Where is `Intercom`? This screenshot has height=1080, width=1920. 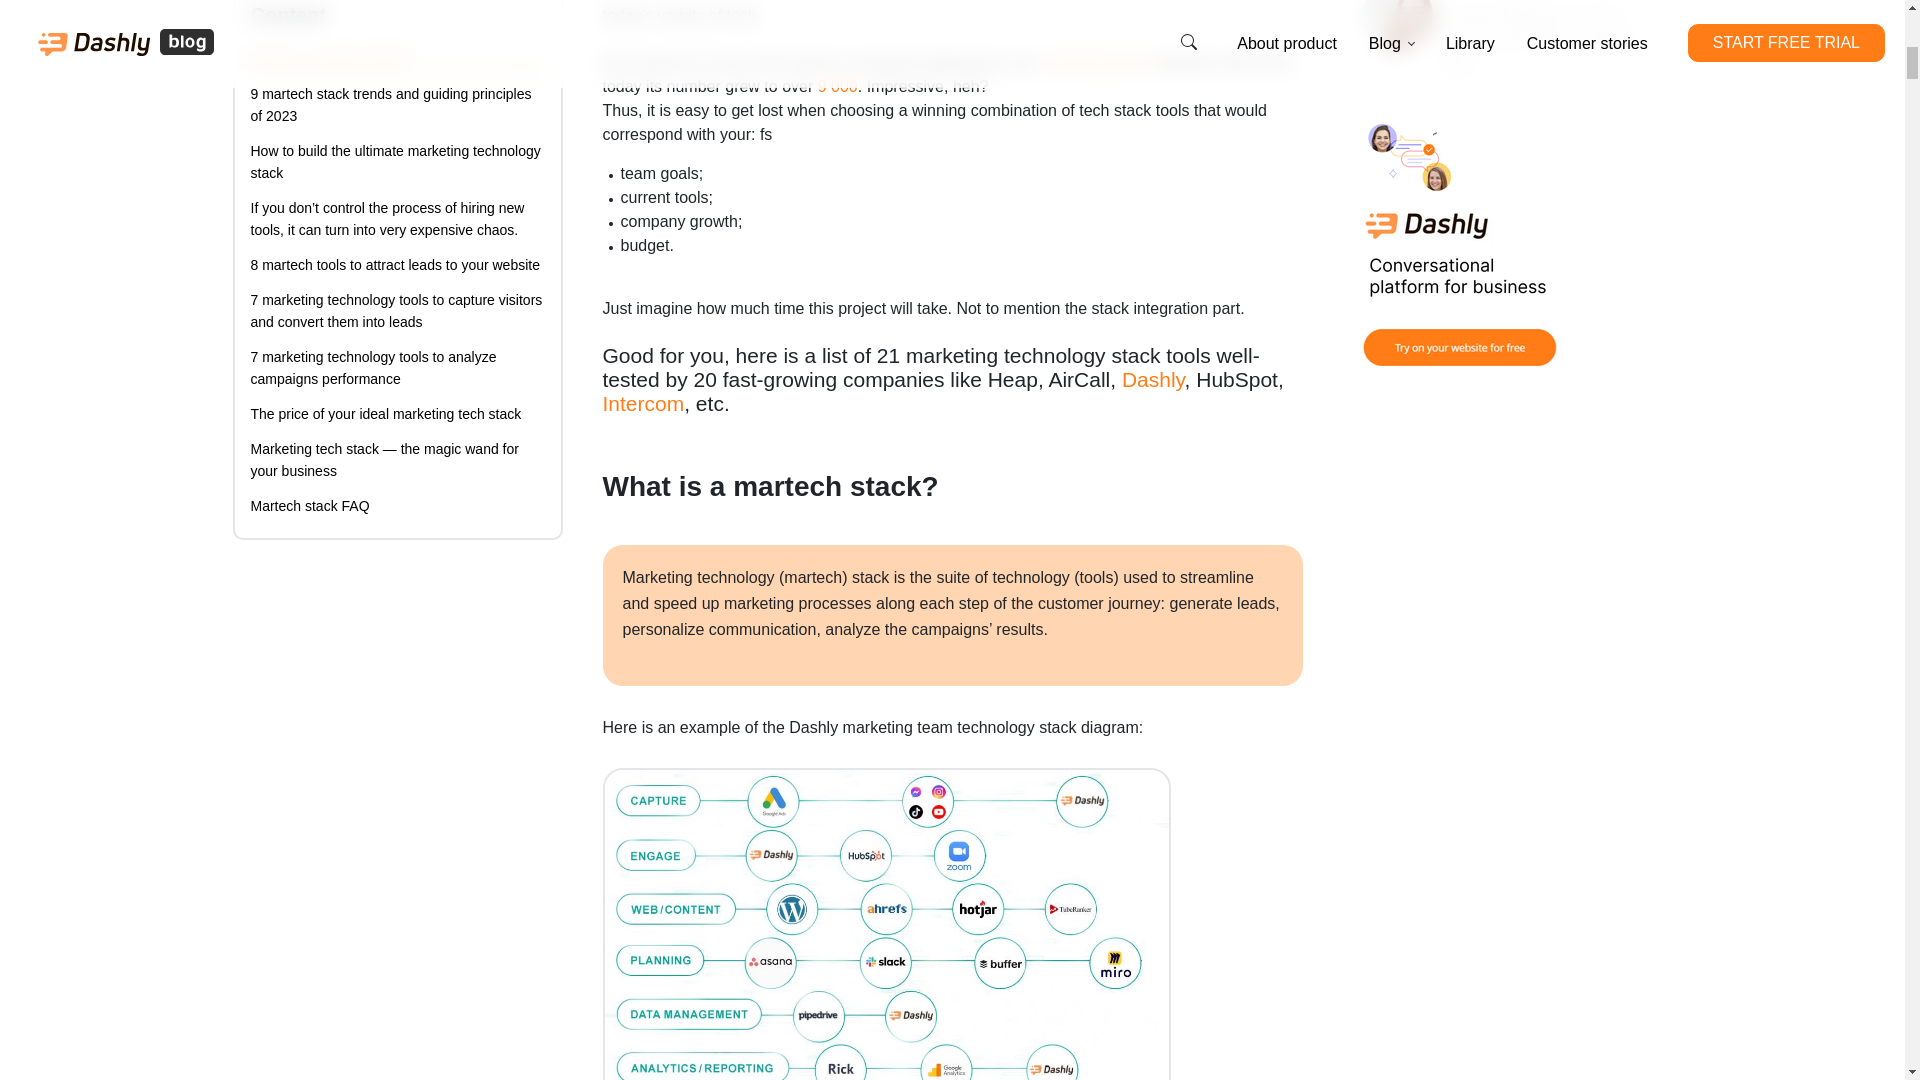 Intercom is located at coordinates (642, 403).